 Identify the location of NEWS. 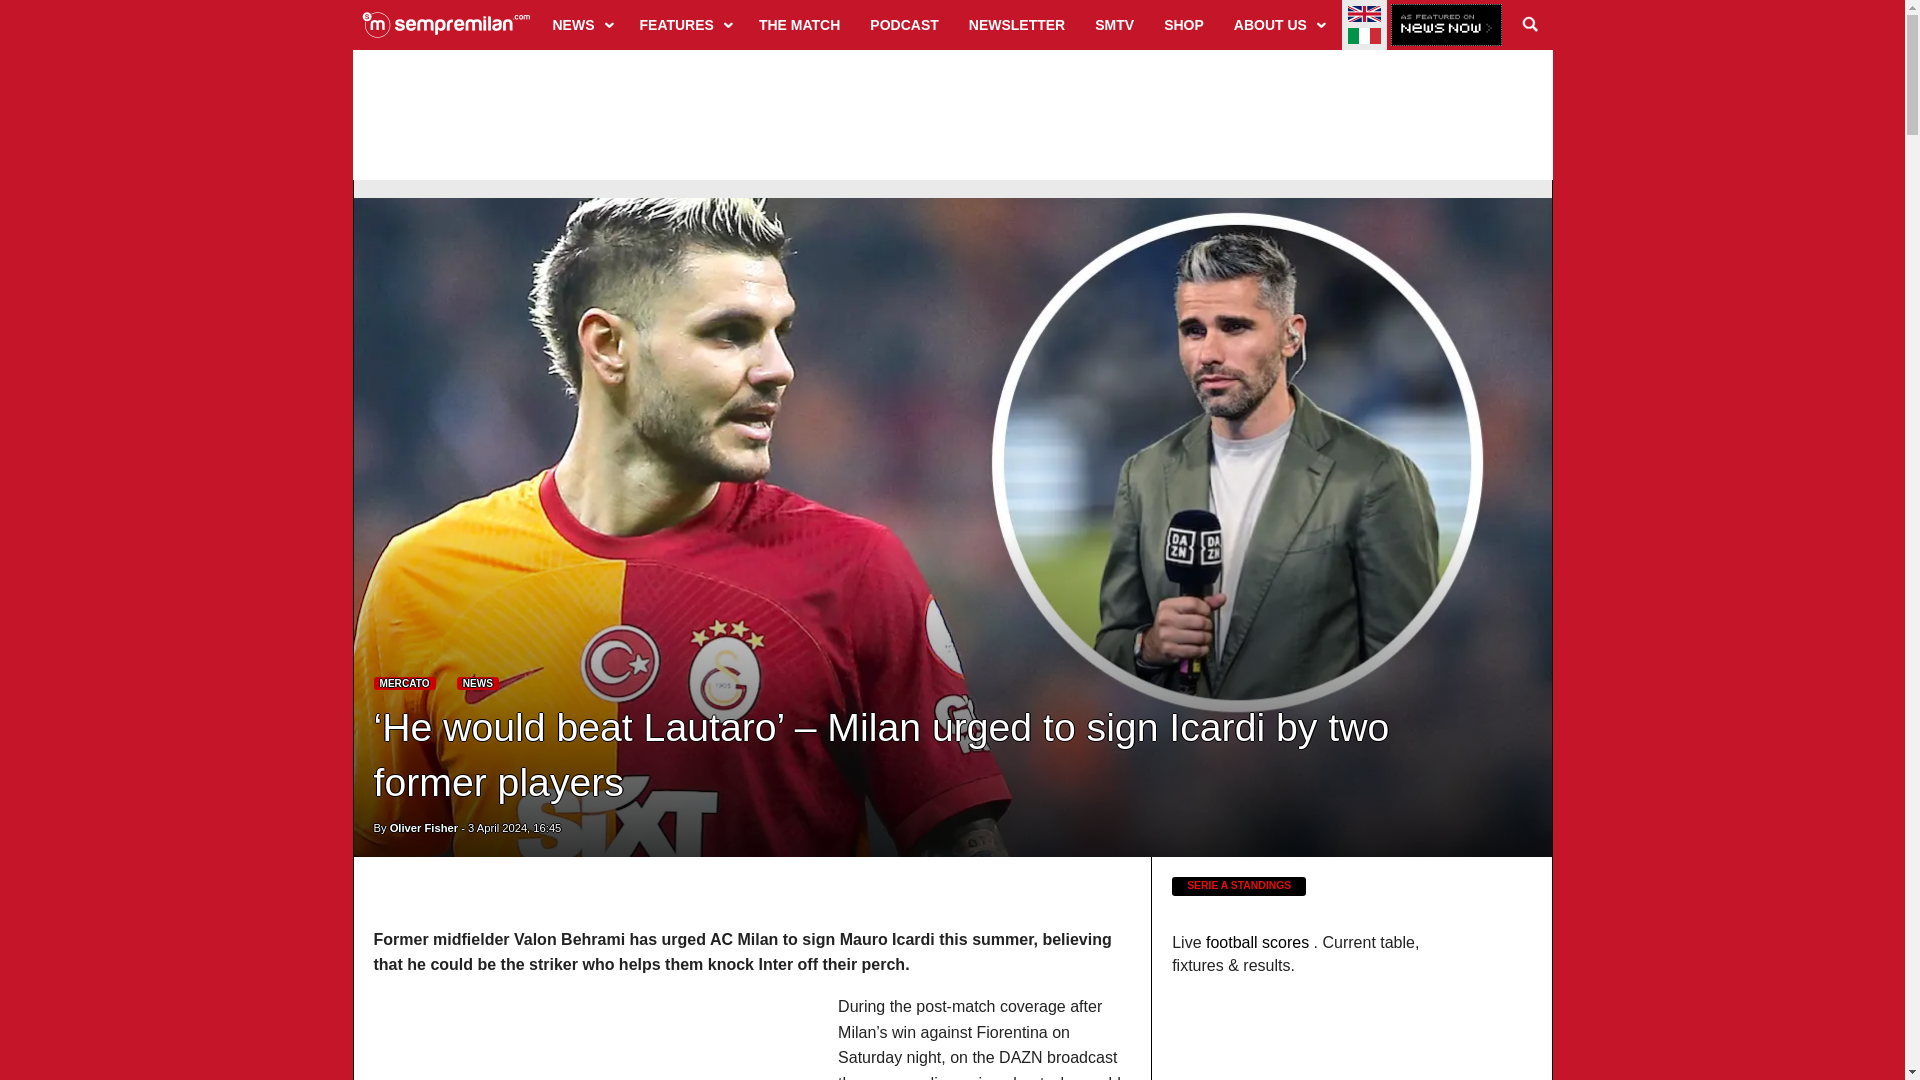
(581, 24).